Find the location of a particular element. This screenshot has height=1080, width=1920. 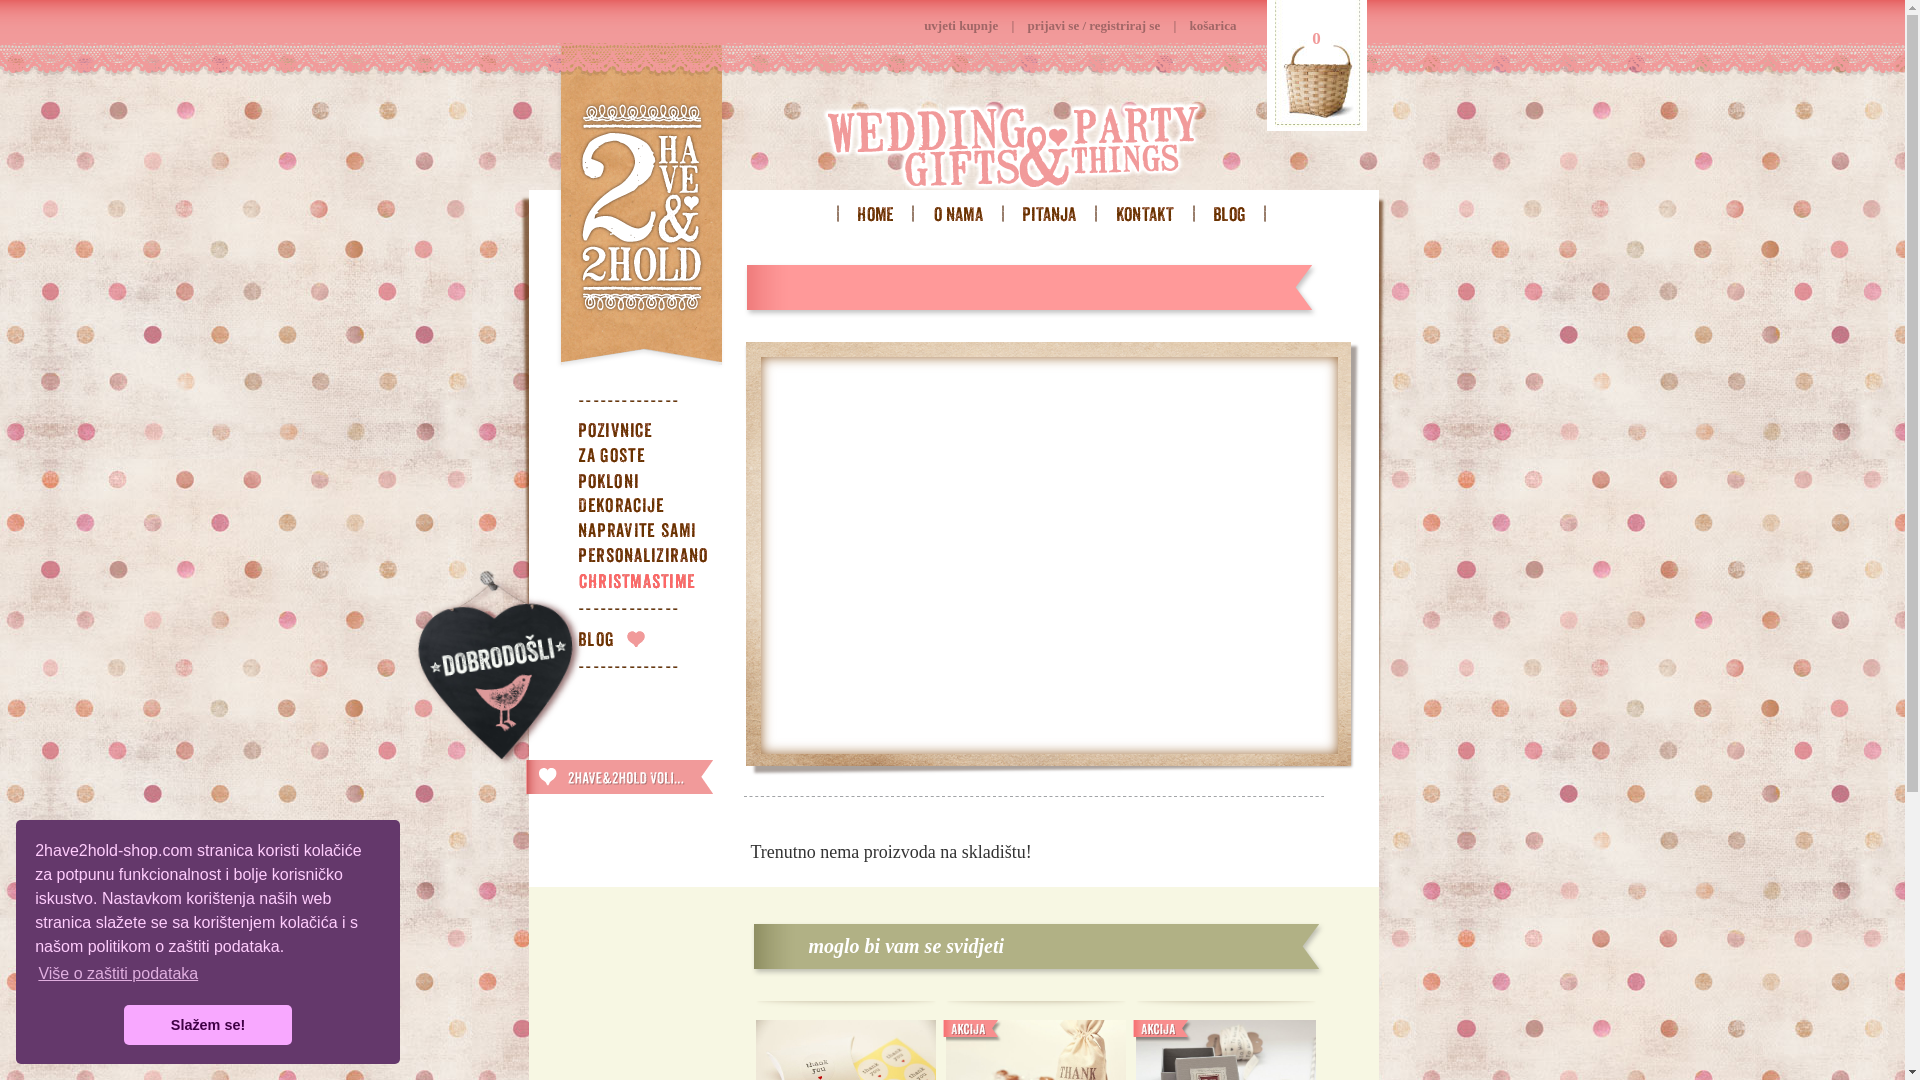

Personalizirane sitnice is located at coordinates (653, 558).